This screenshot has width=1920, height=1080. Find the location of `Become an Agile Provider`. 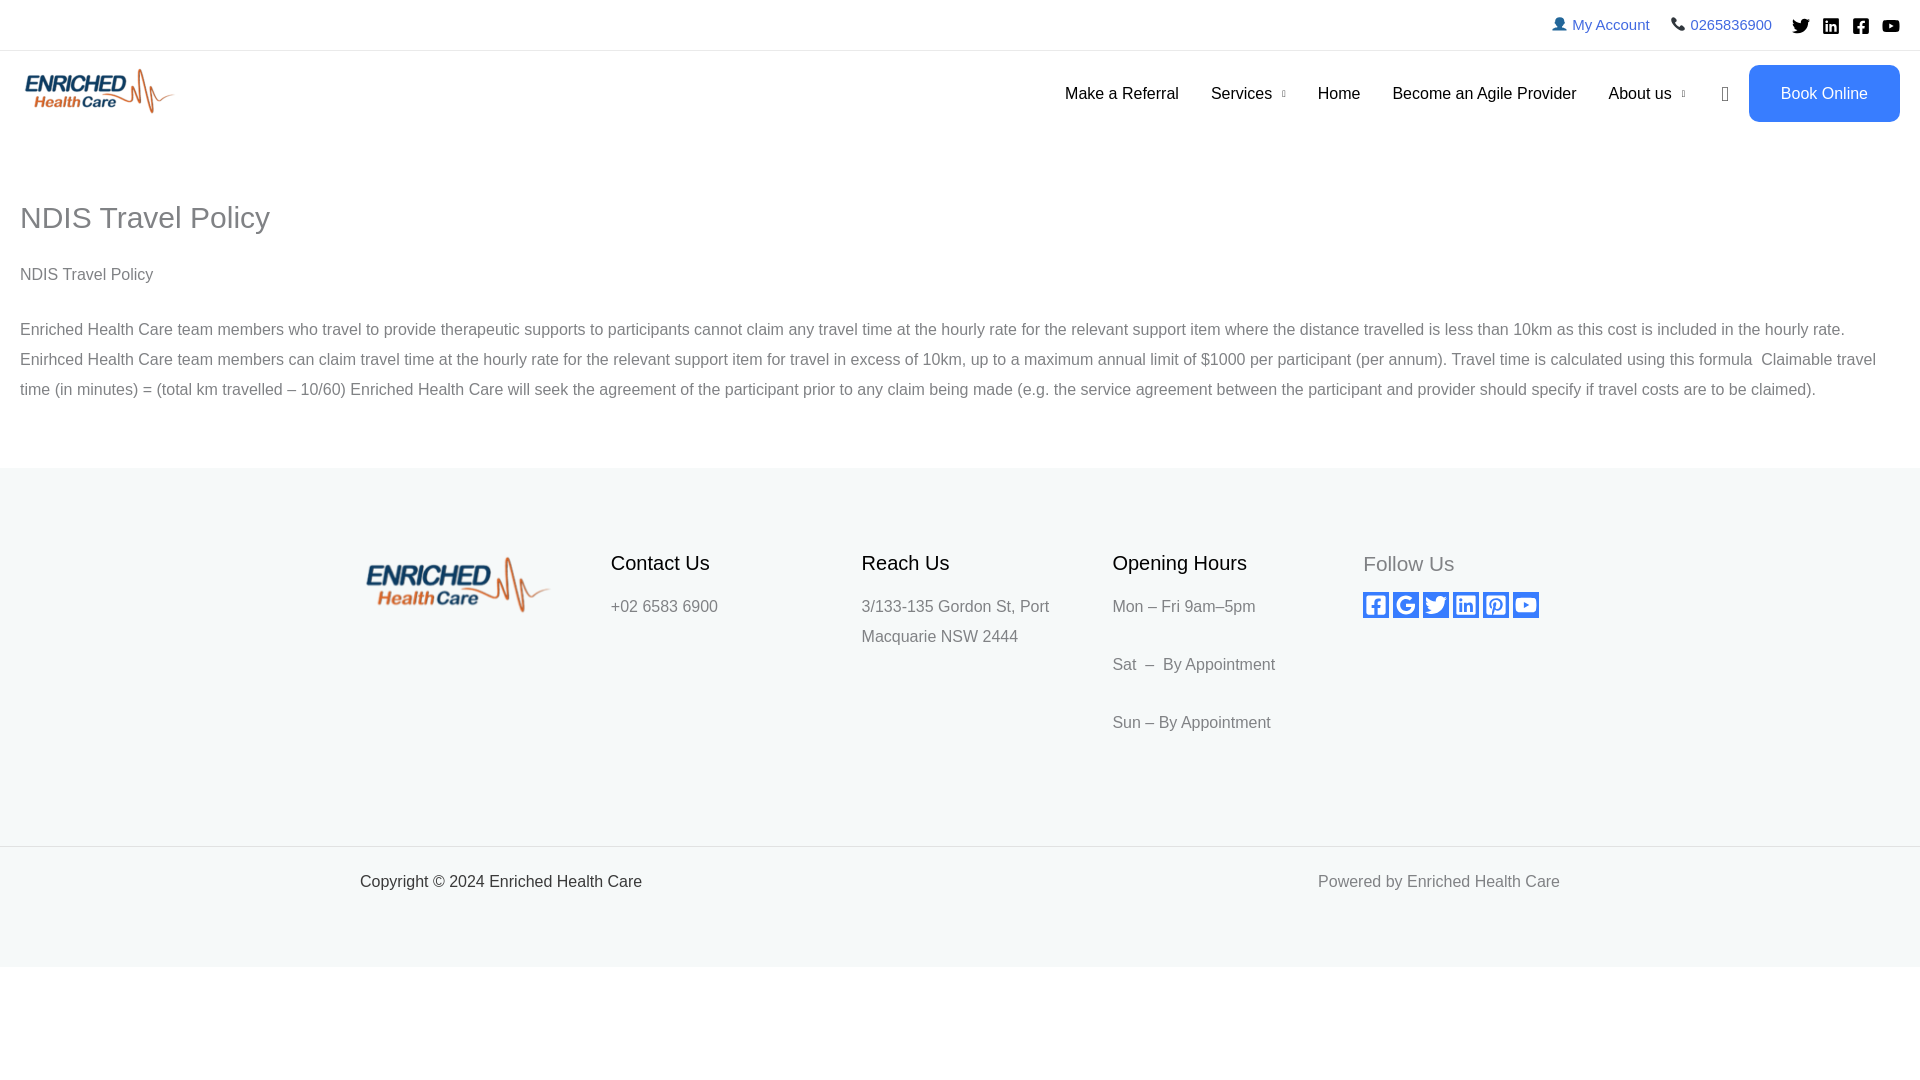

Become an Agile Provider is located at coordinates (1484, 93).